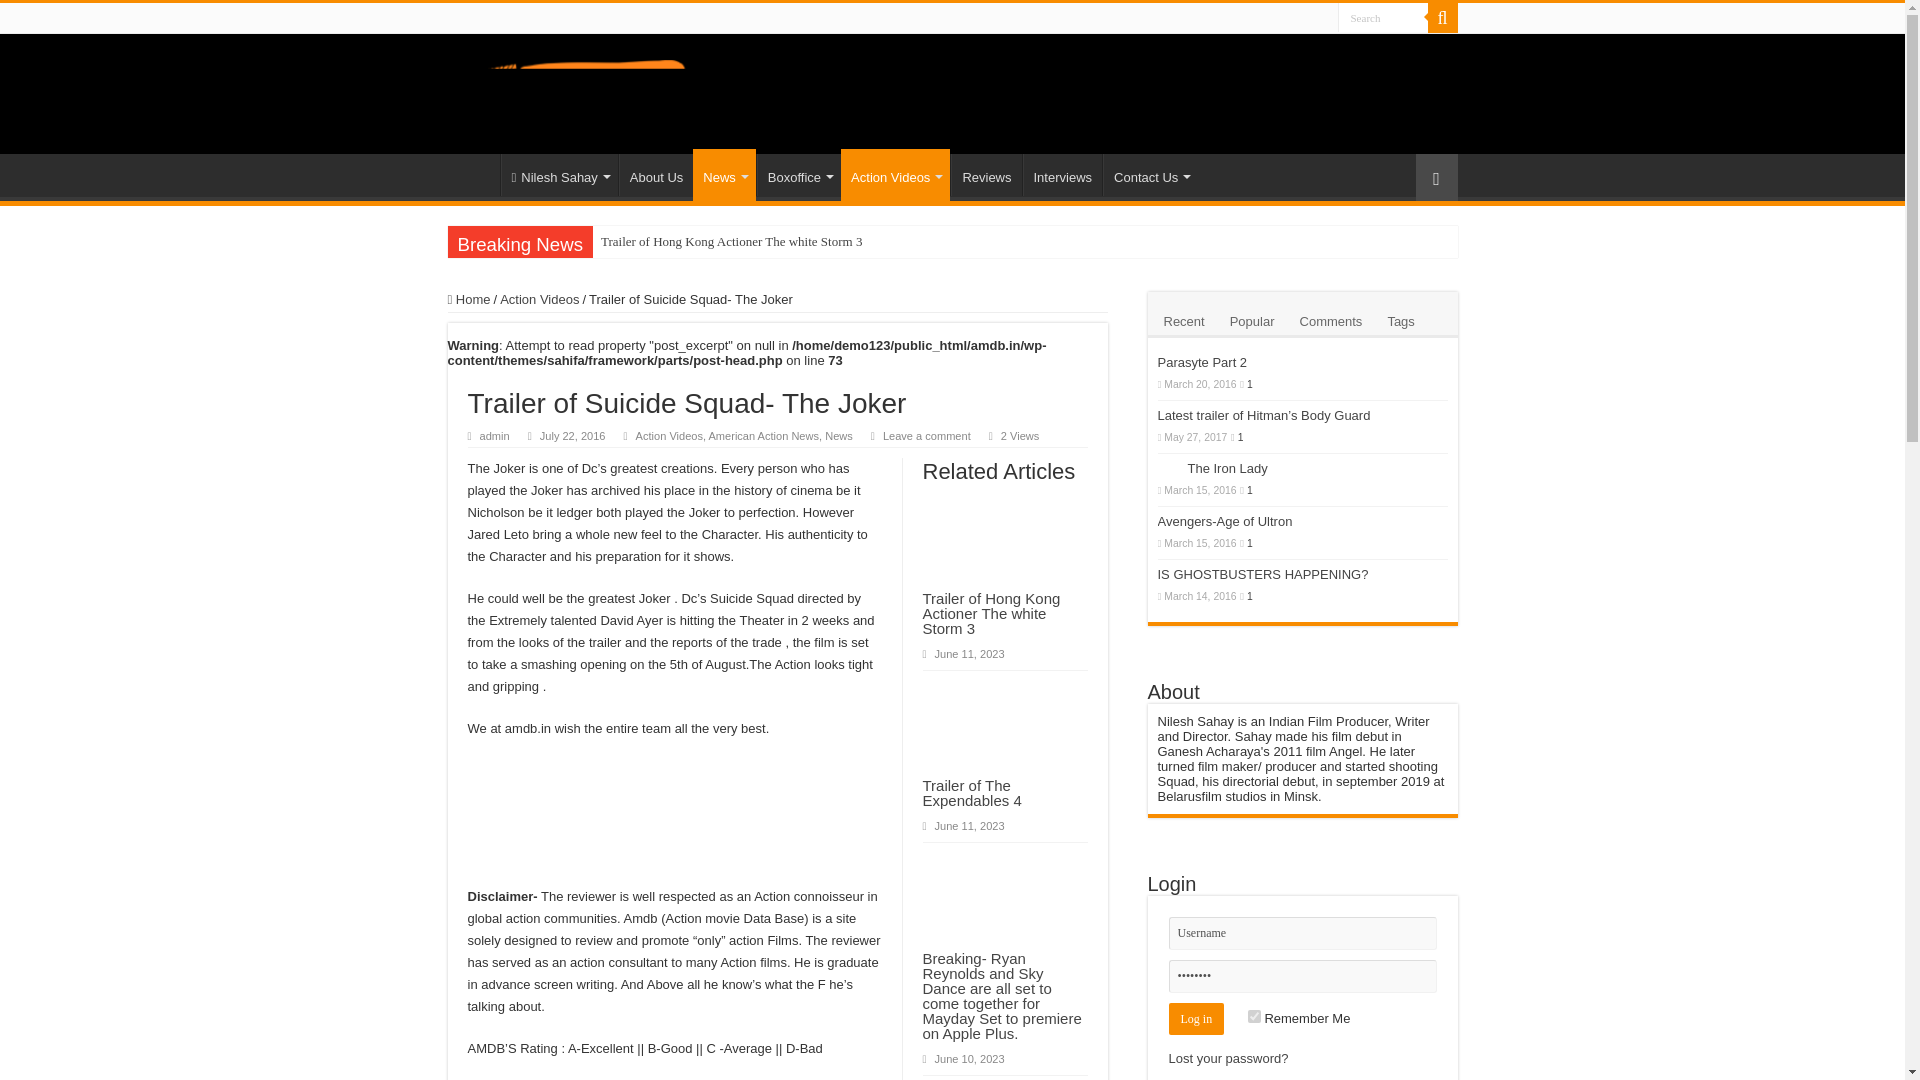  Describe the element at coordinates (1302, 933) in the screenshot. I see `Username` at that location.